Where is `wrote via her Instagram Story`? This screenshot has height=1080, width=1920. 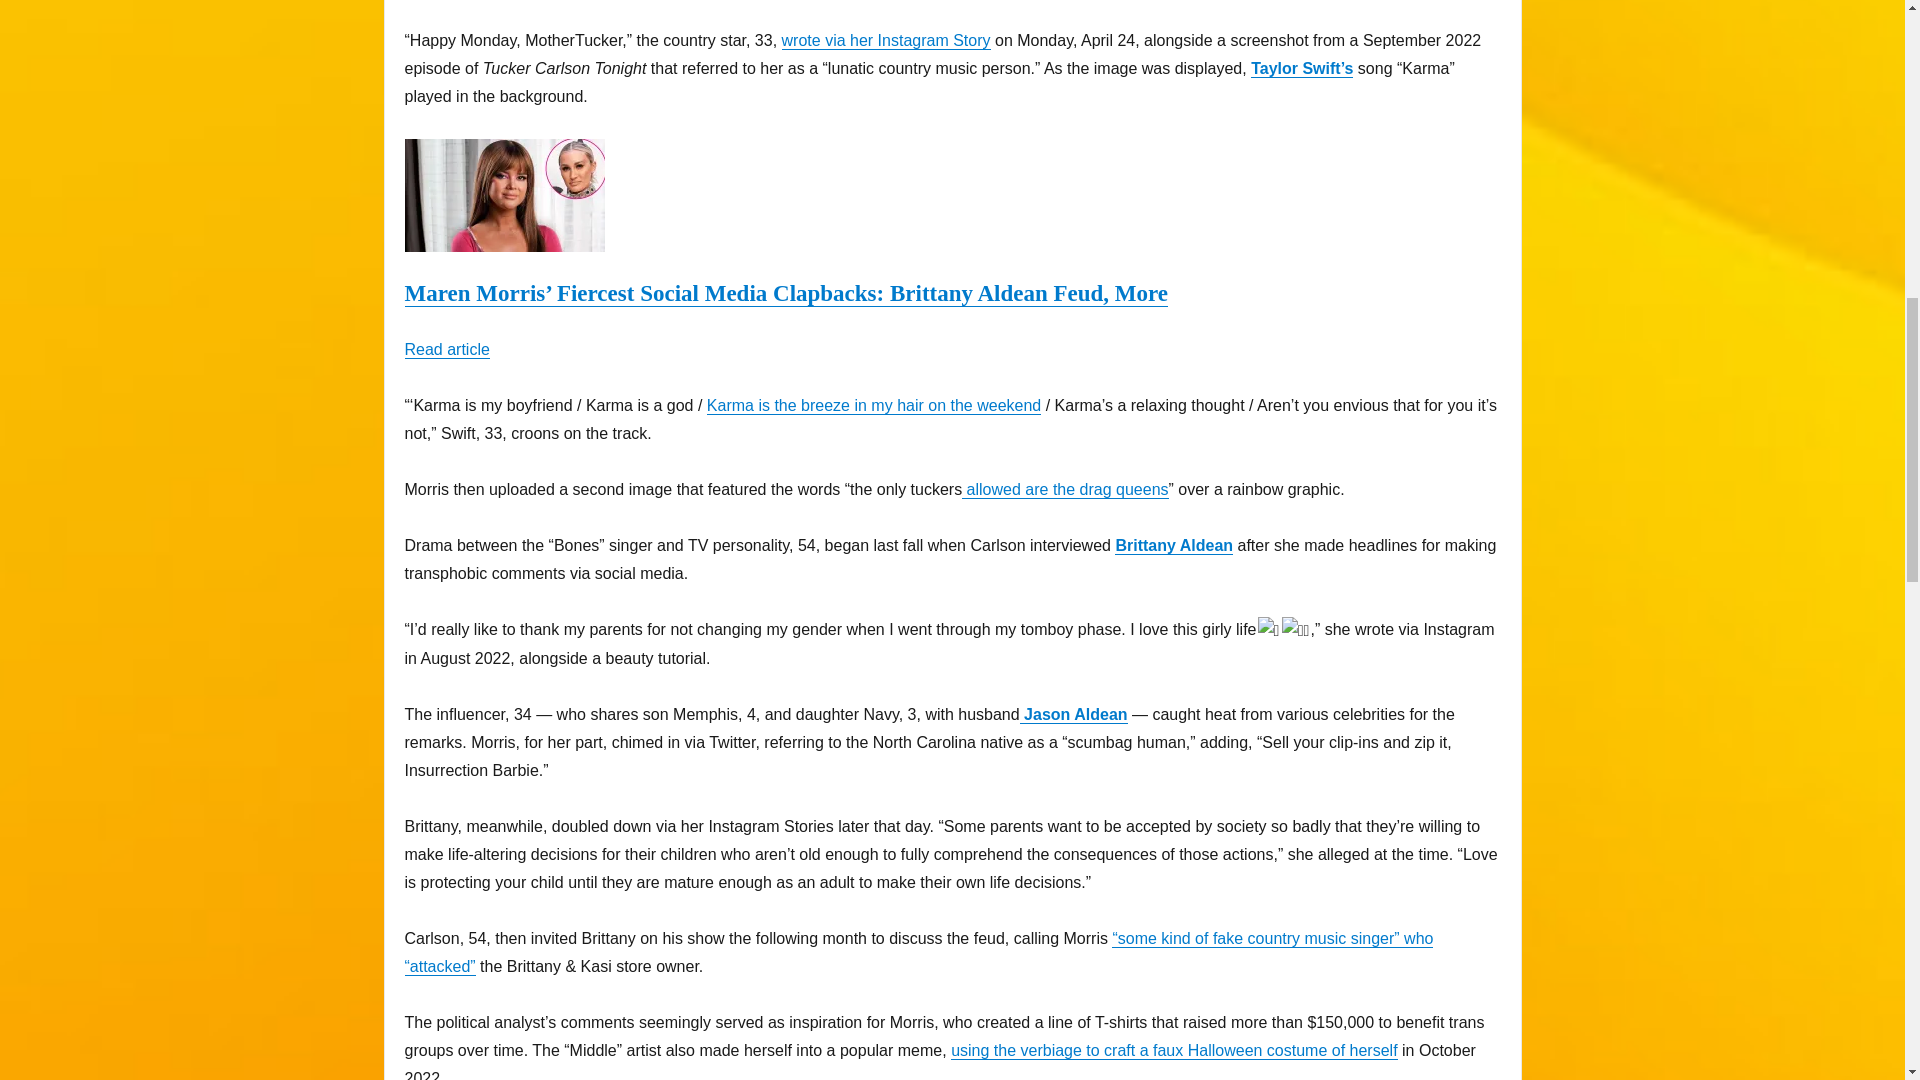 wrote via her Instagram Story is located at coordinates (886, 40).